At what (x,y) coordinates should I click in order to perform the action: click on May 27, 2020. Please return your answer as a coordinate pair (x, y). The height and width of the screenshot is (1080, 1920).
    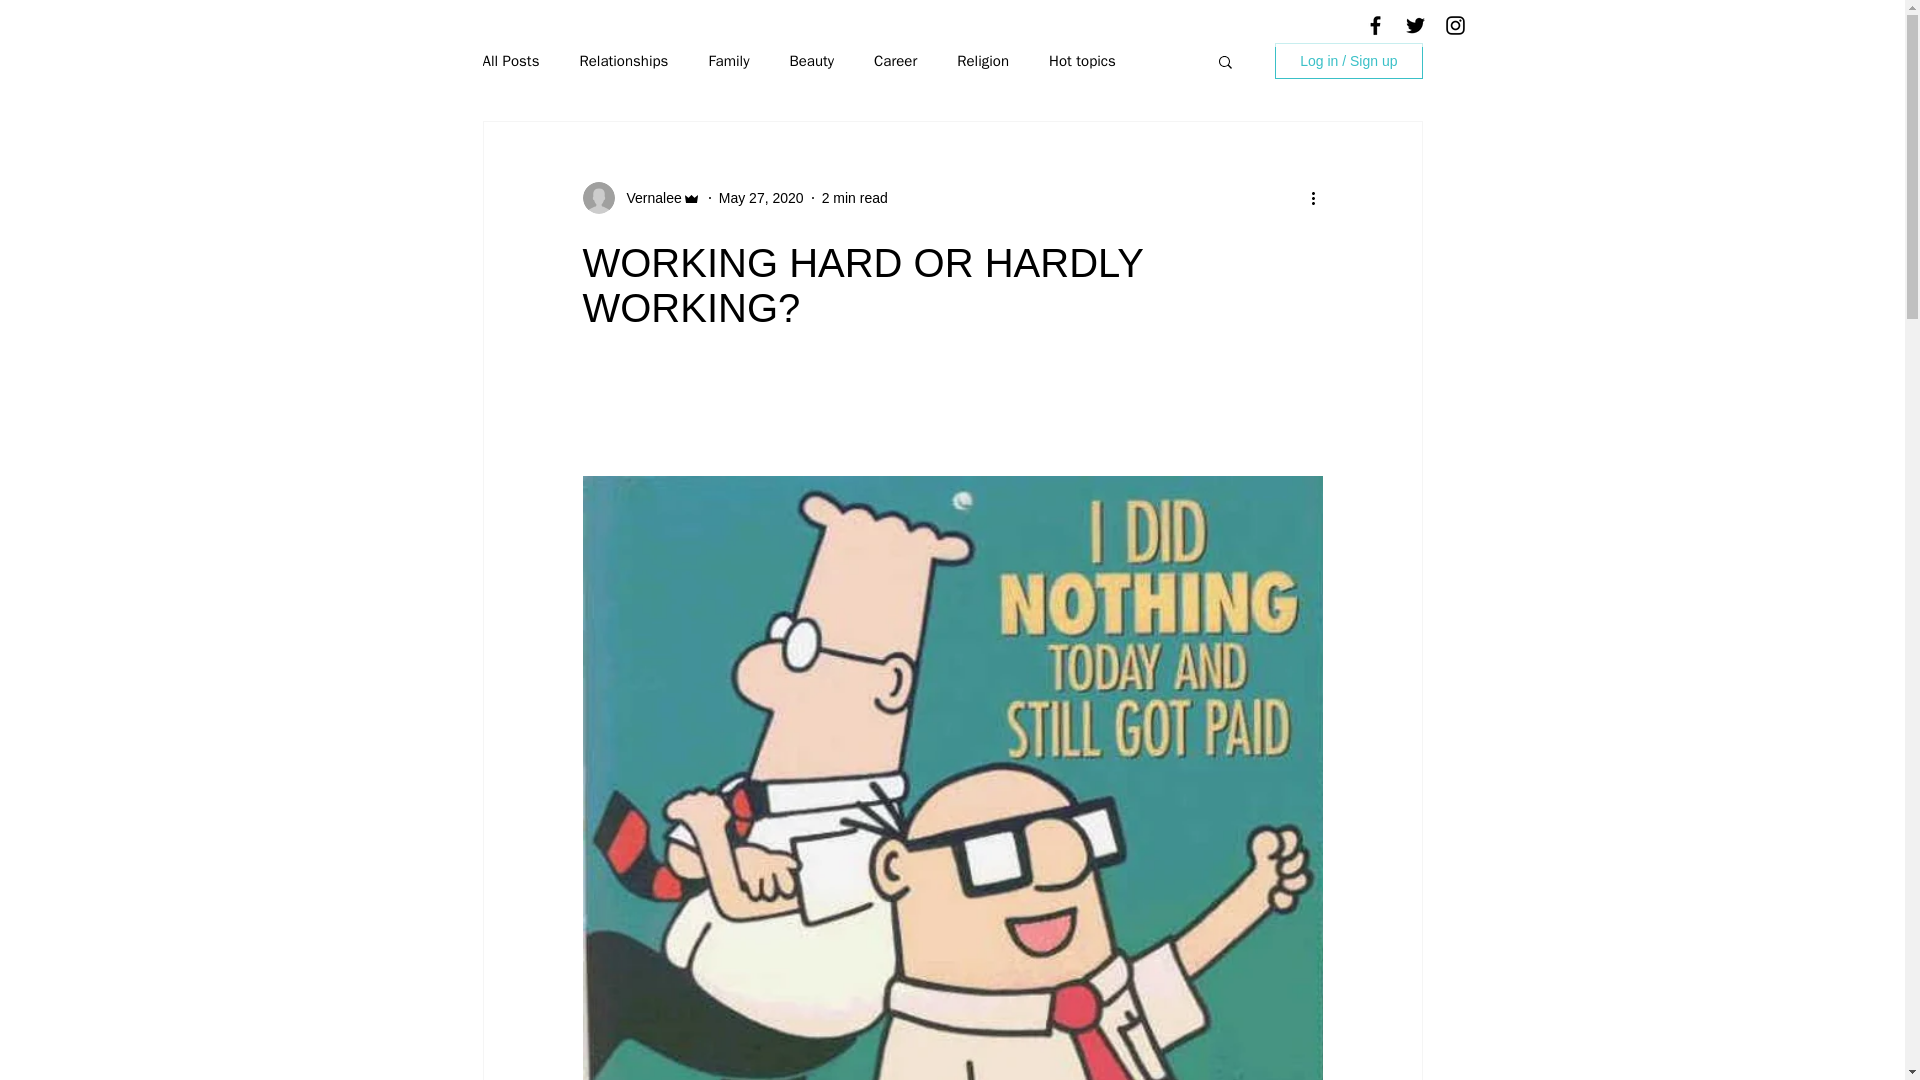
    Looking at the image, I should click on (761, 198).